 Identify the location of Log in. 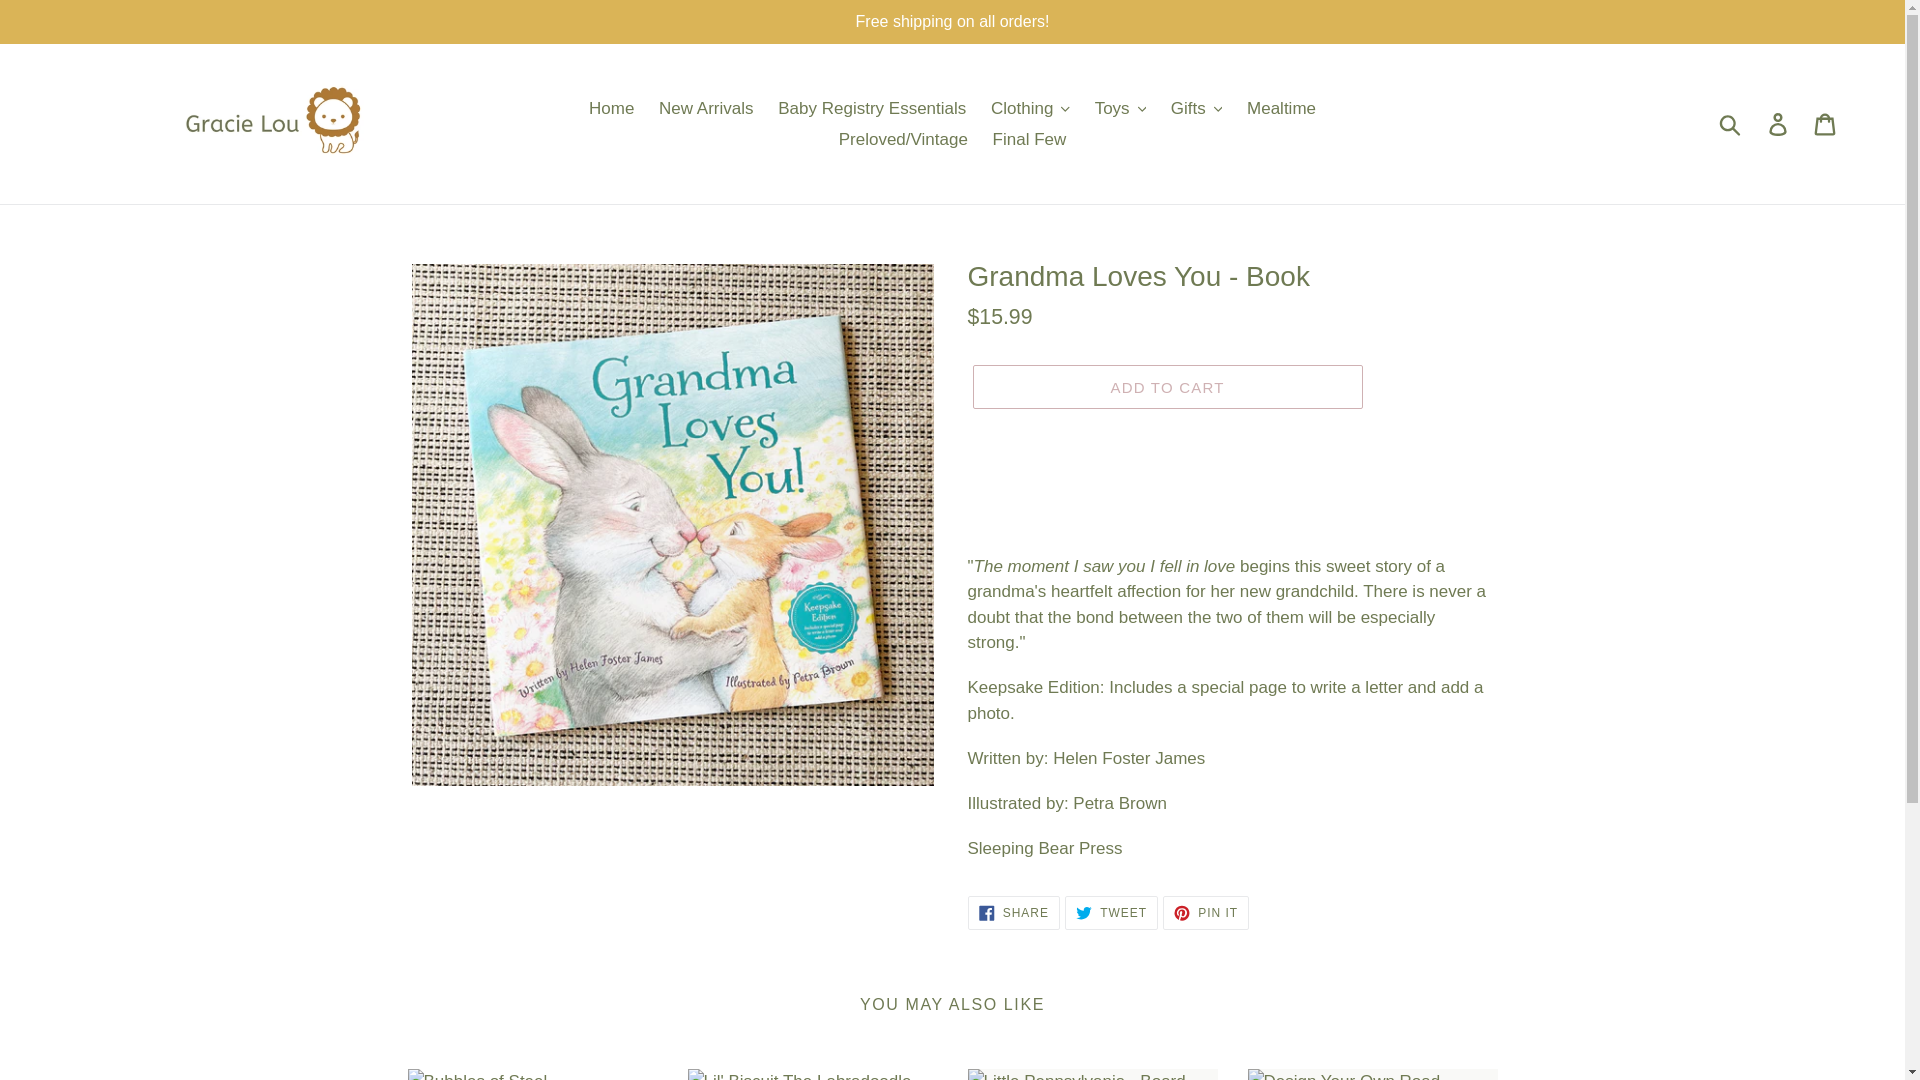
(1779, 124).